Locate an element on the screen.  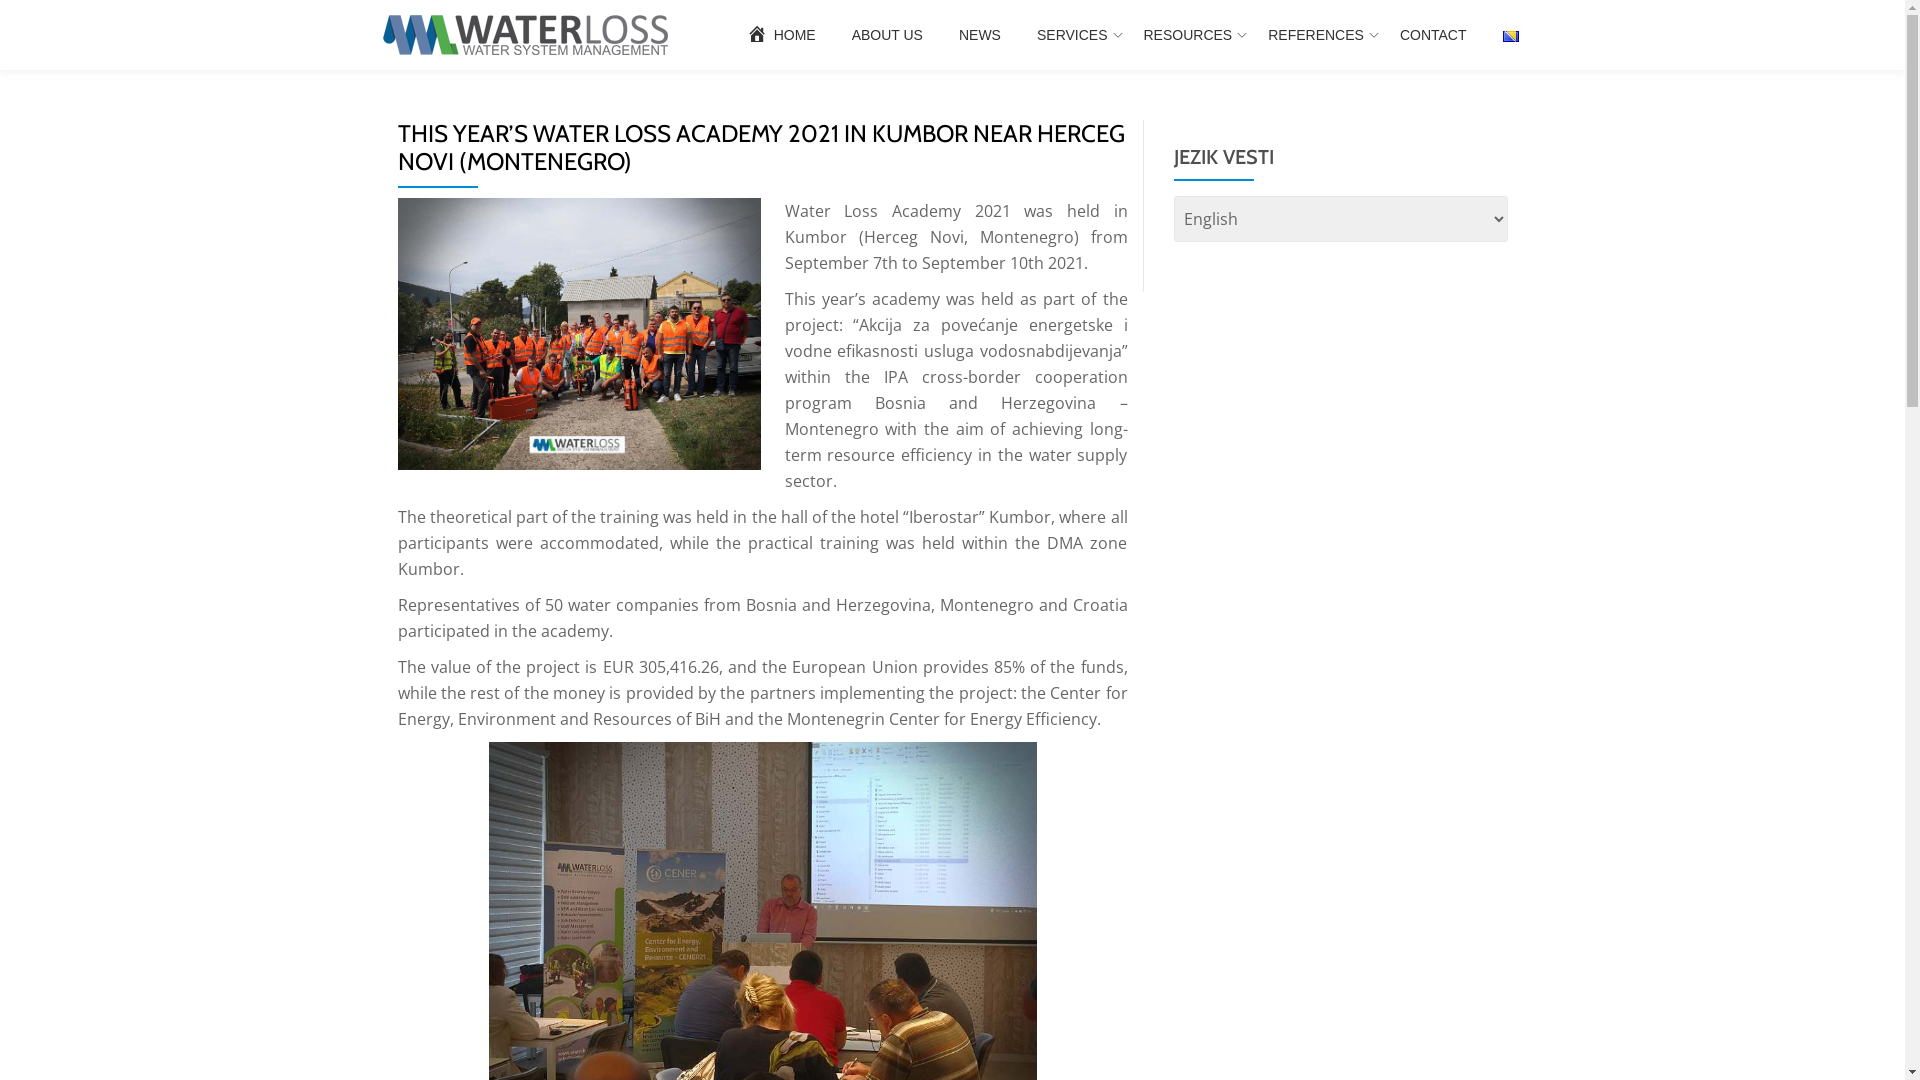
SERVICES is located at coordinates (1072, 35).